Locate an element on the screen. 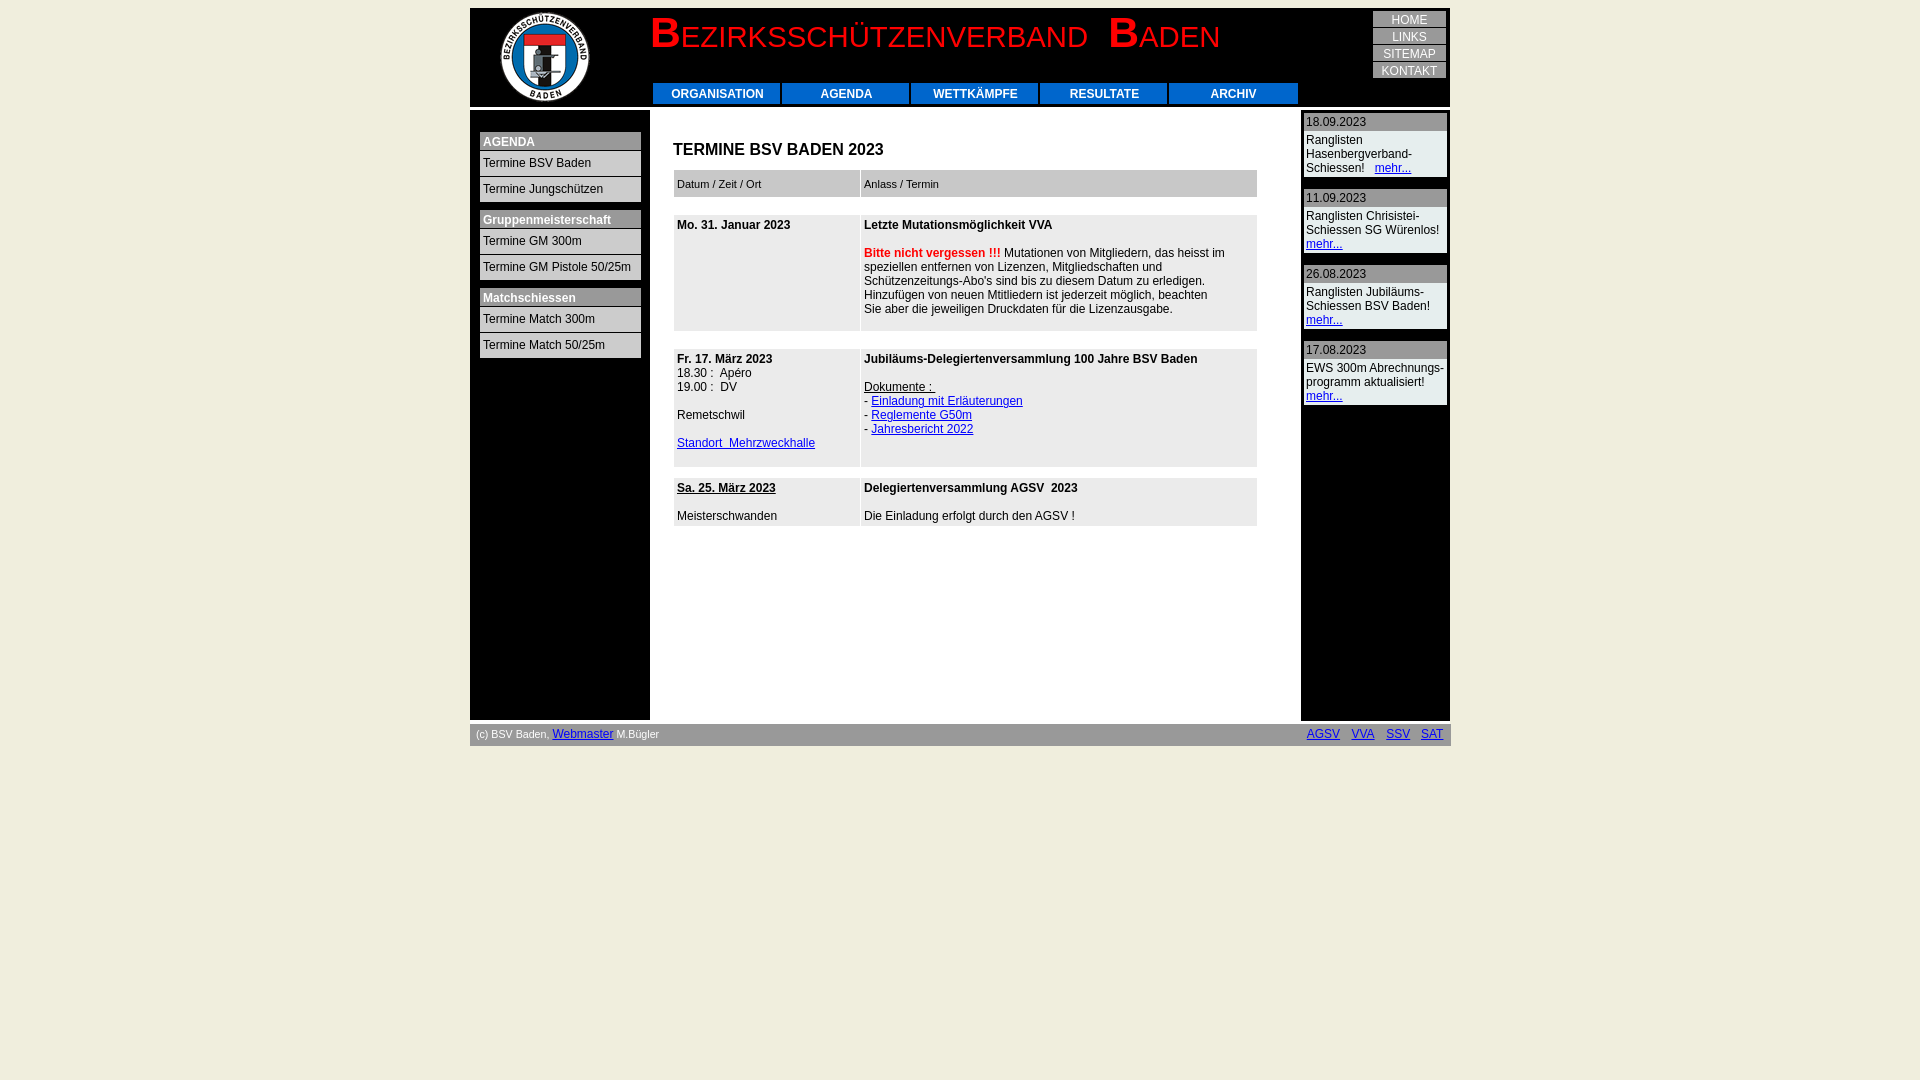 The image size is (1920, 1080). mehr... is located at coordinates (1324, 244).